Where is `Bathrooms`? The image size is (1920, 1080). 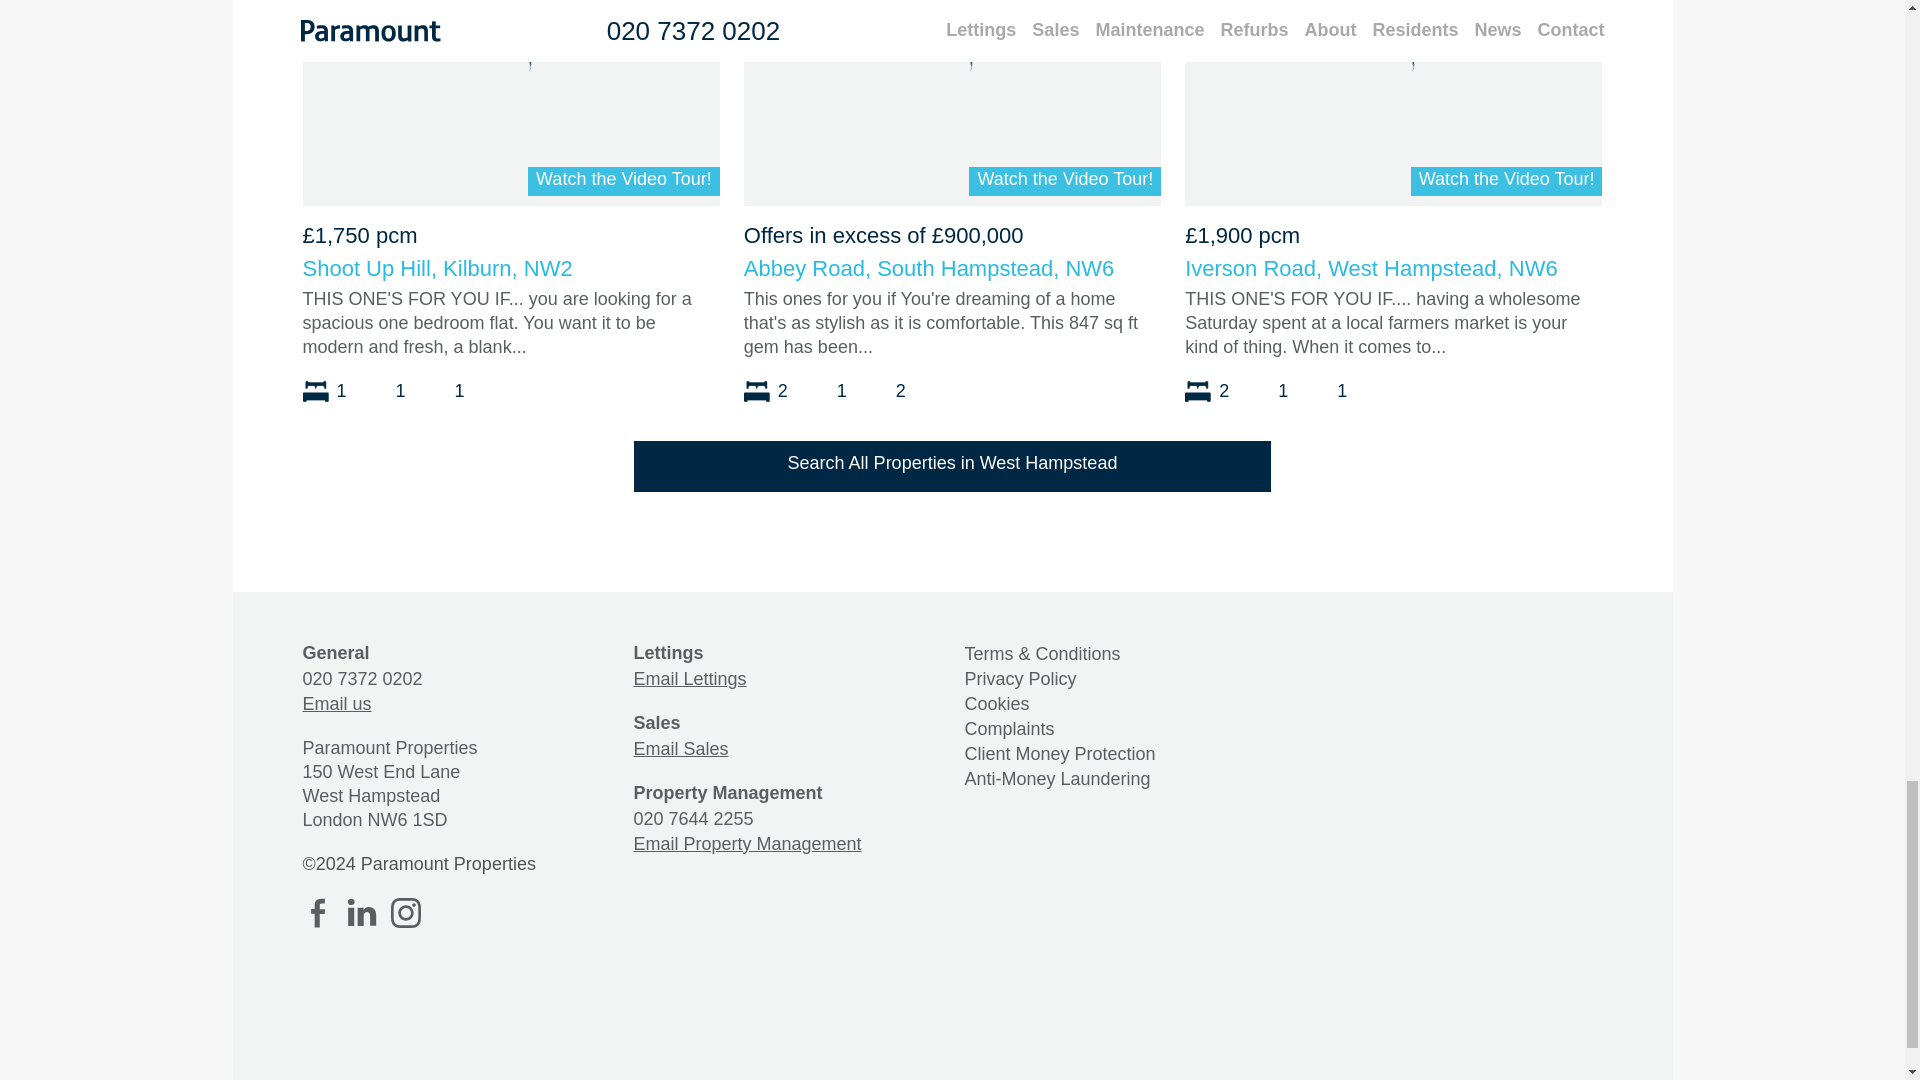
Bathrooms is located at coordinates (892, 388).